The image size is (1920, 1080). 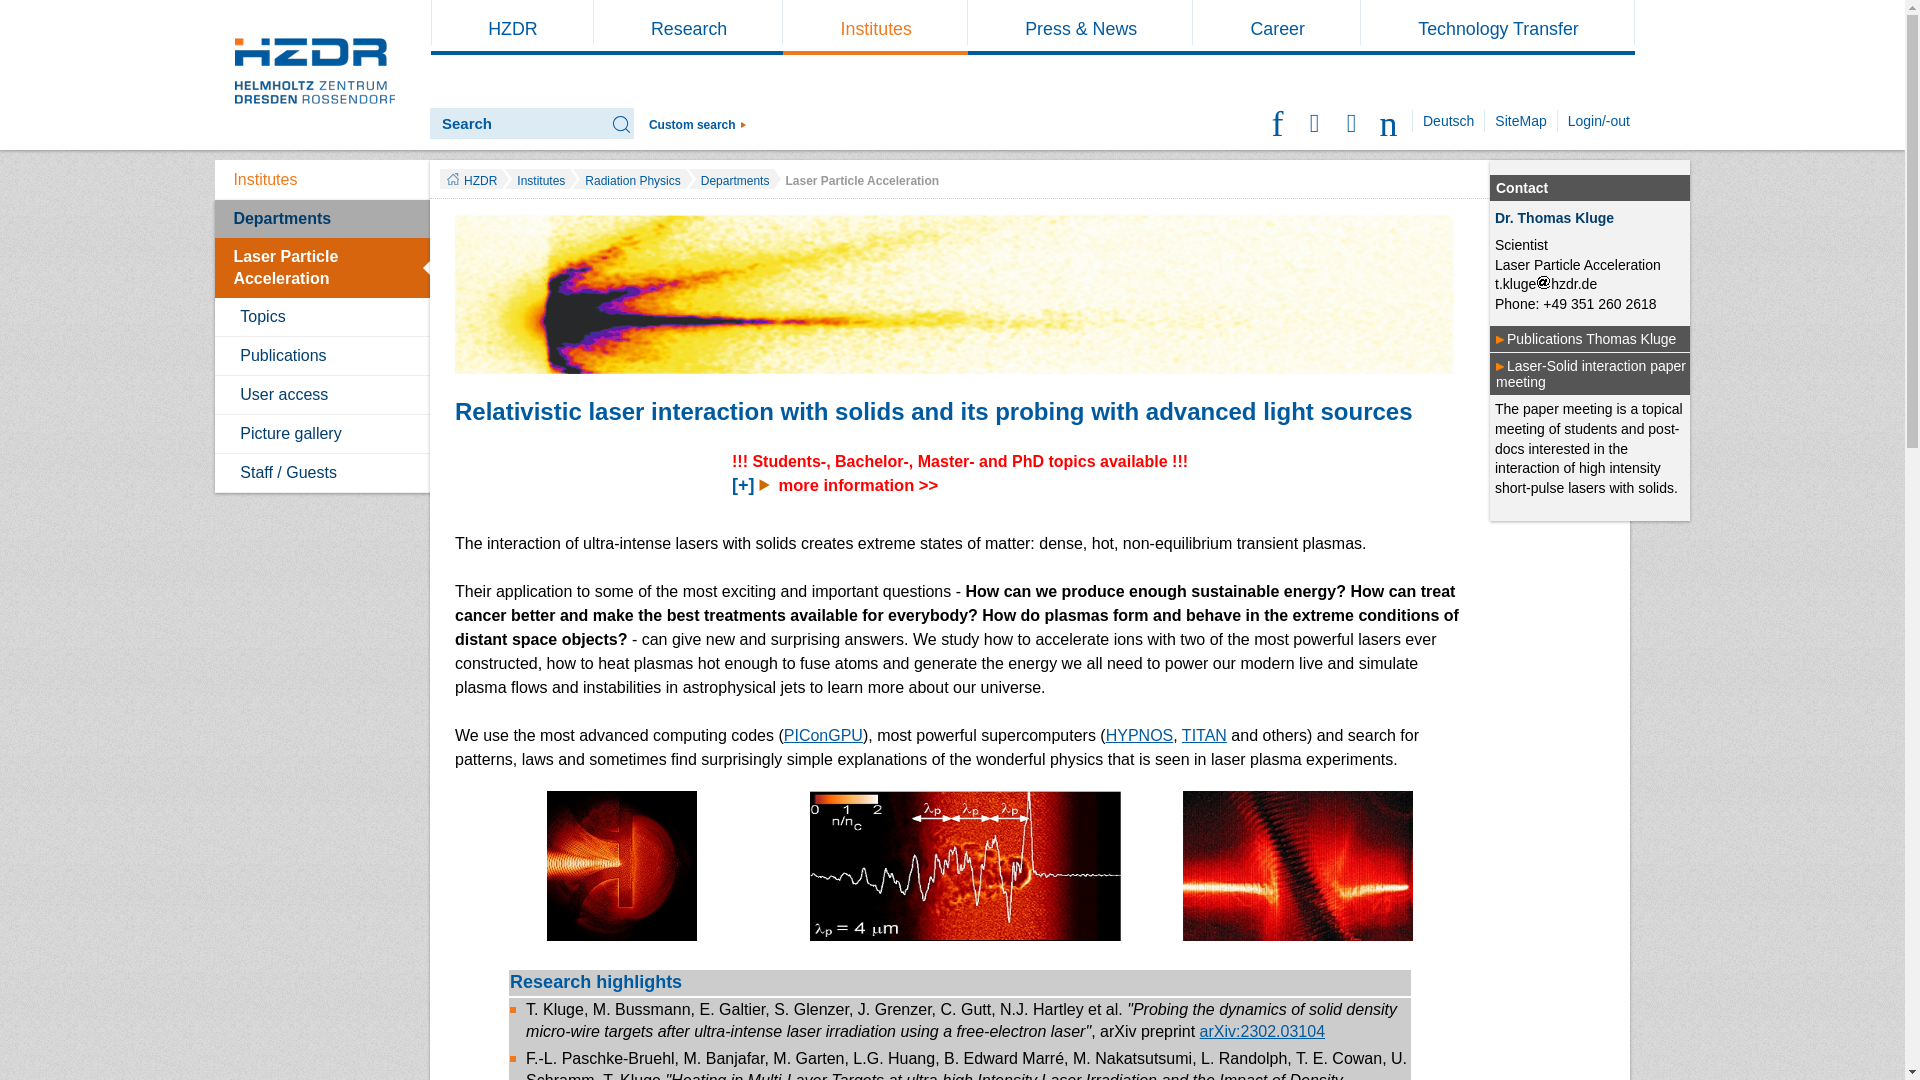 What do you see at coordinates (512, 28) in the screenshot?
I see `HZDR` at bounding box center [512, 28].